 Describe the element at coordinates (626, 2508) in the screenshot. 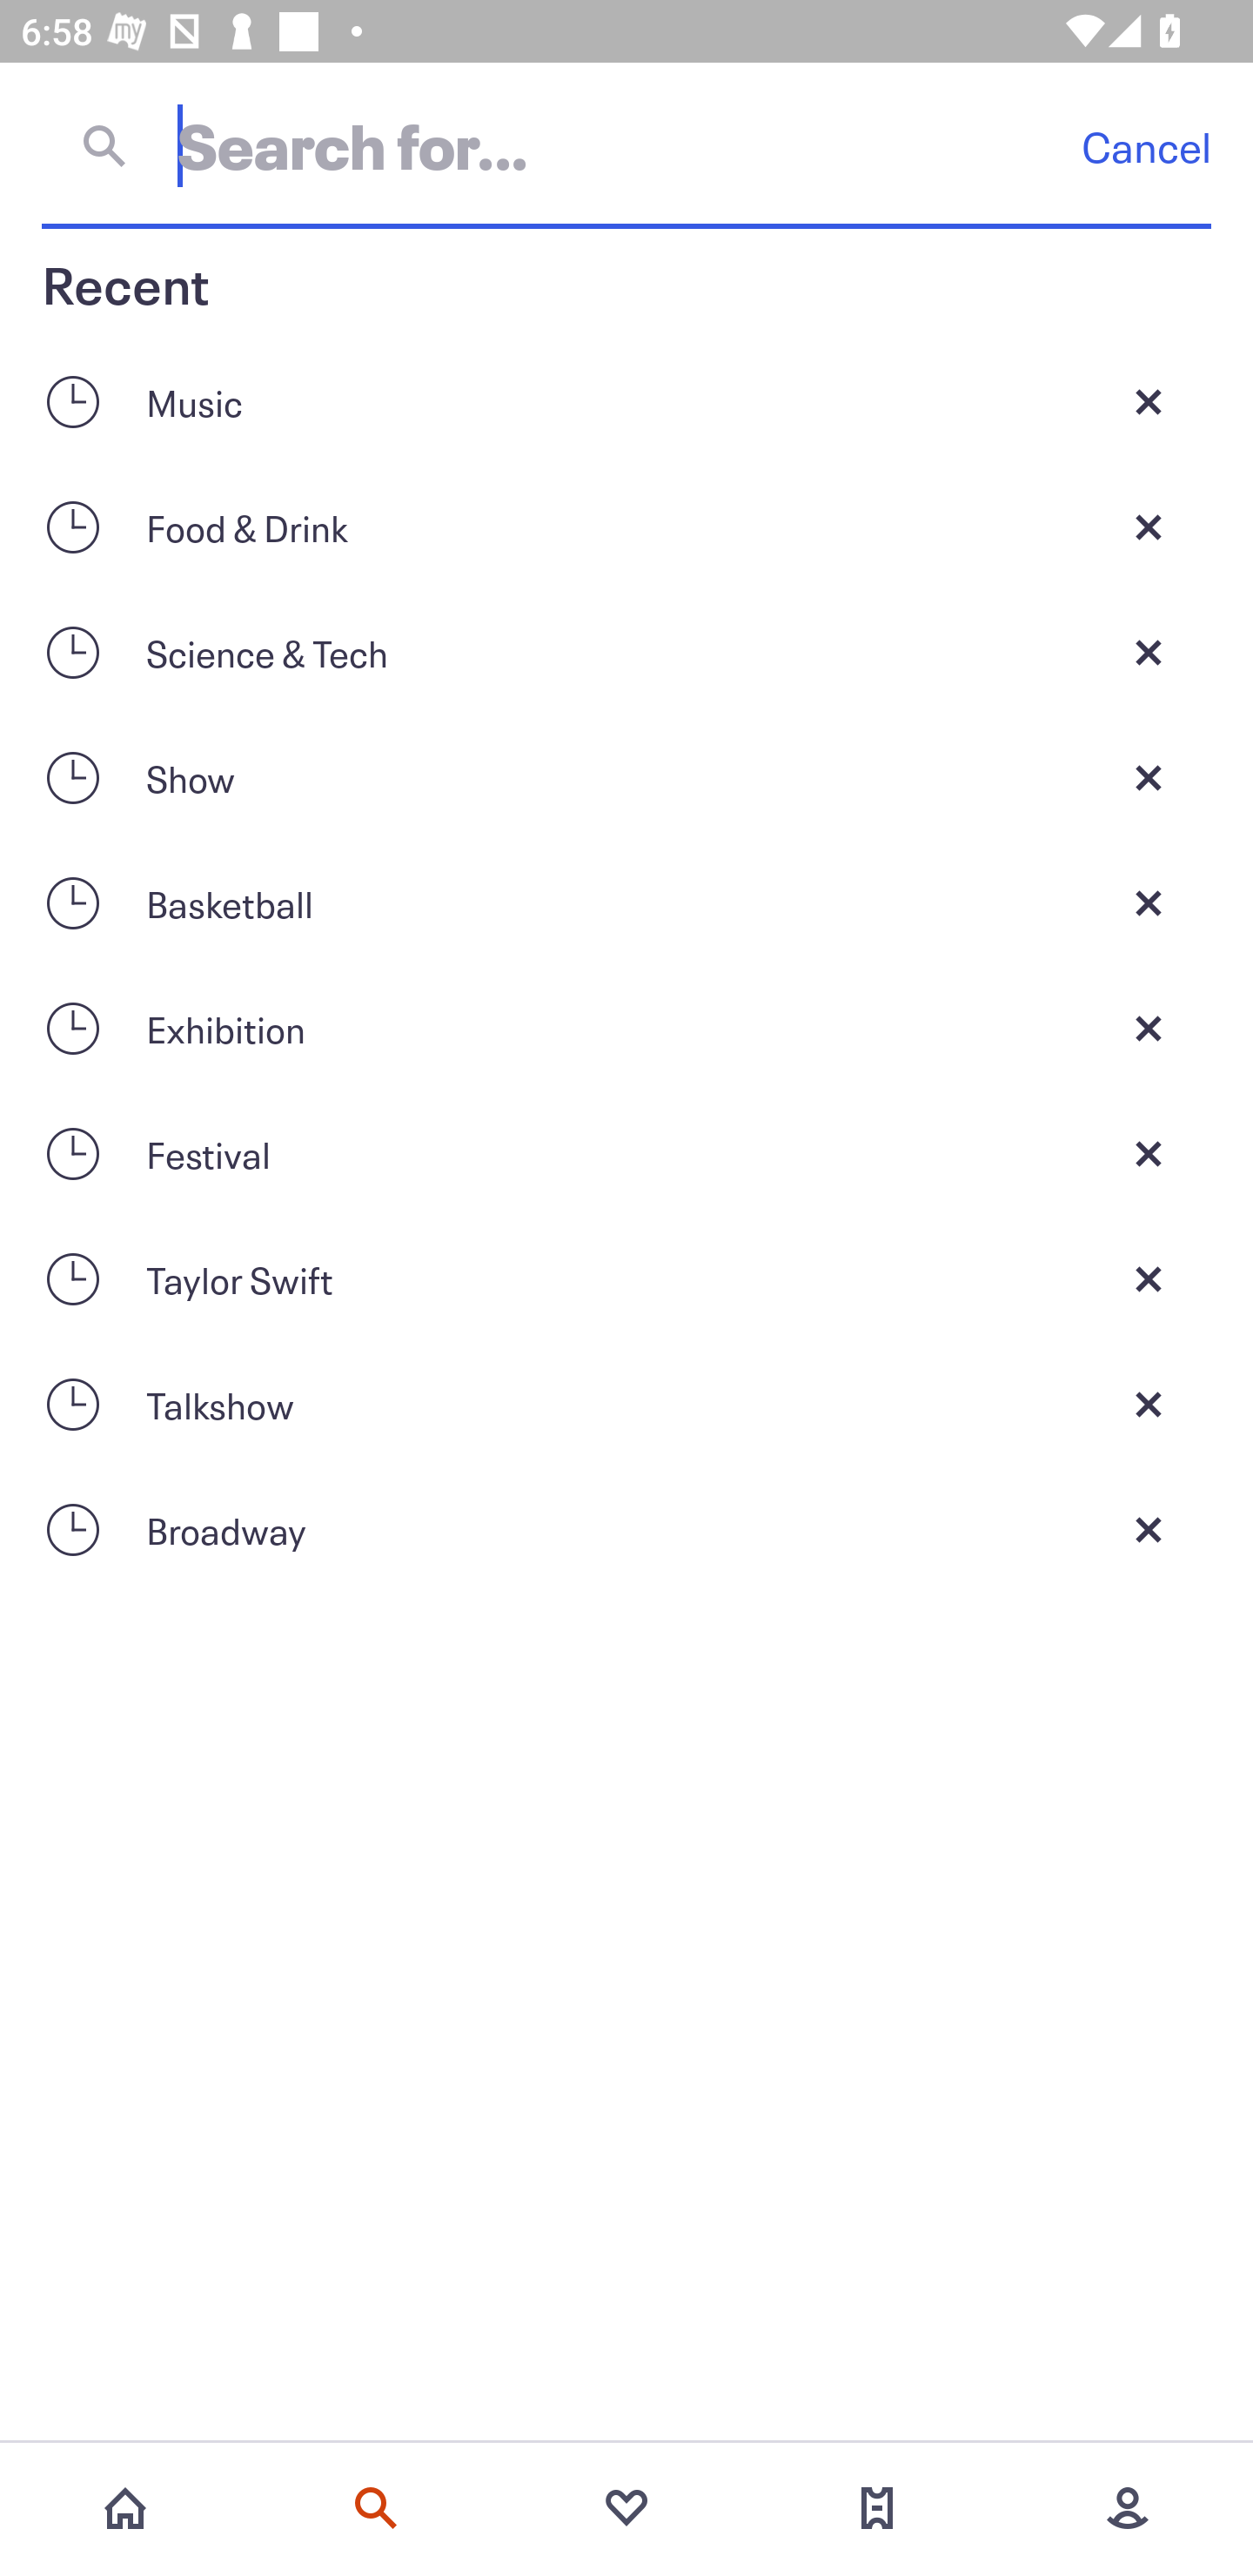

I see `Favorites` at that location.